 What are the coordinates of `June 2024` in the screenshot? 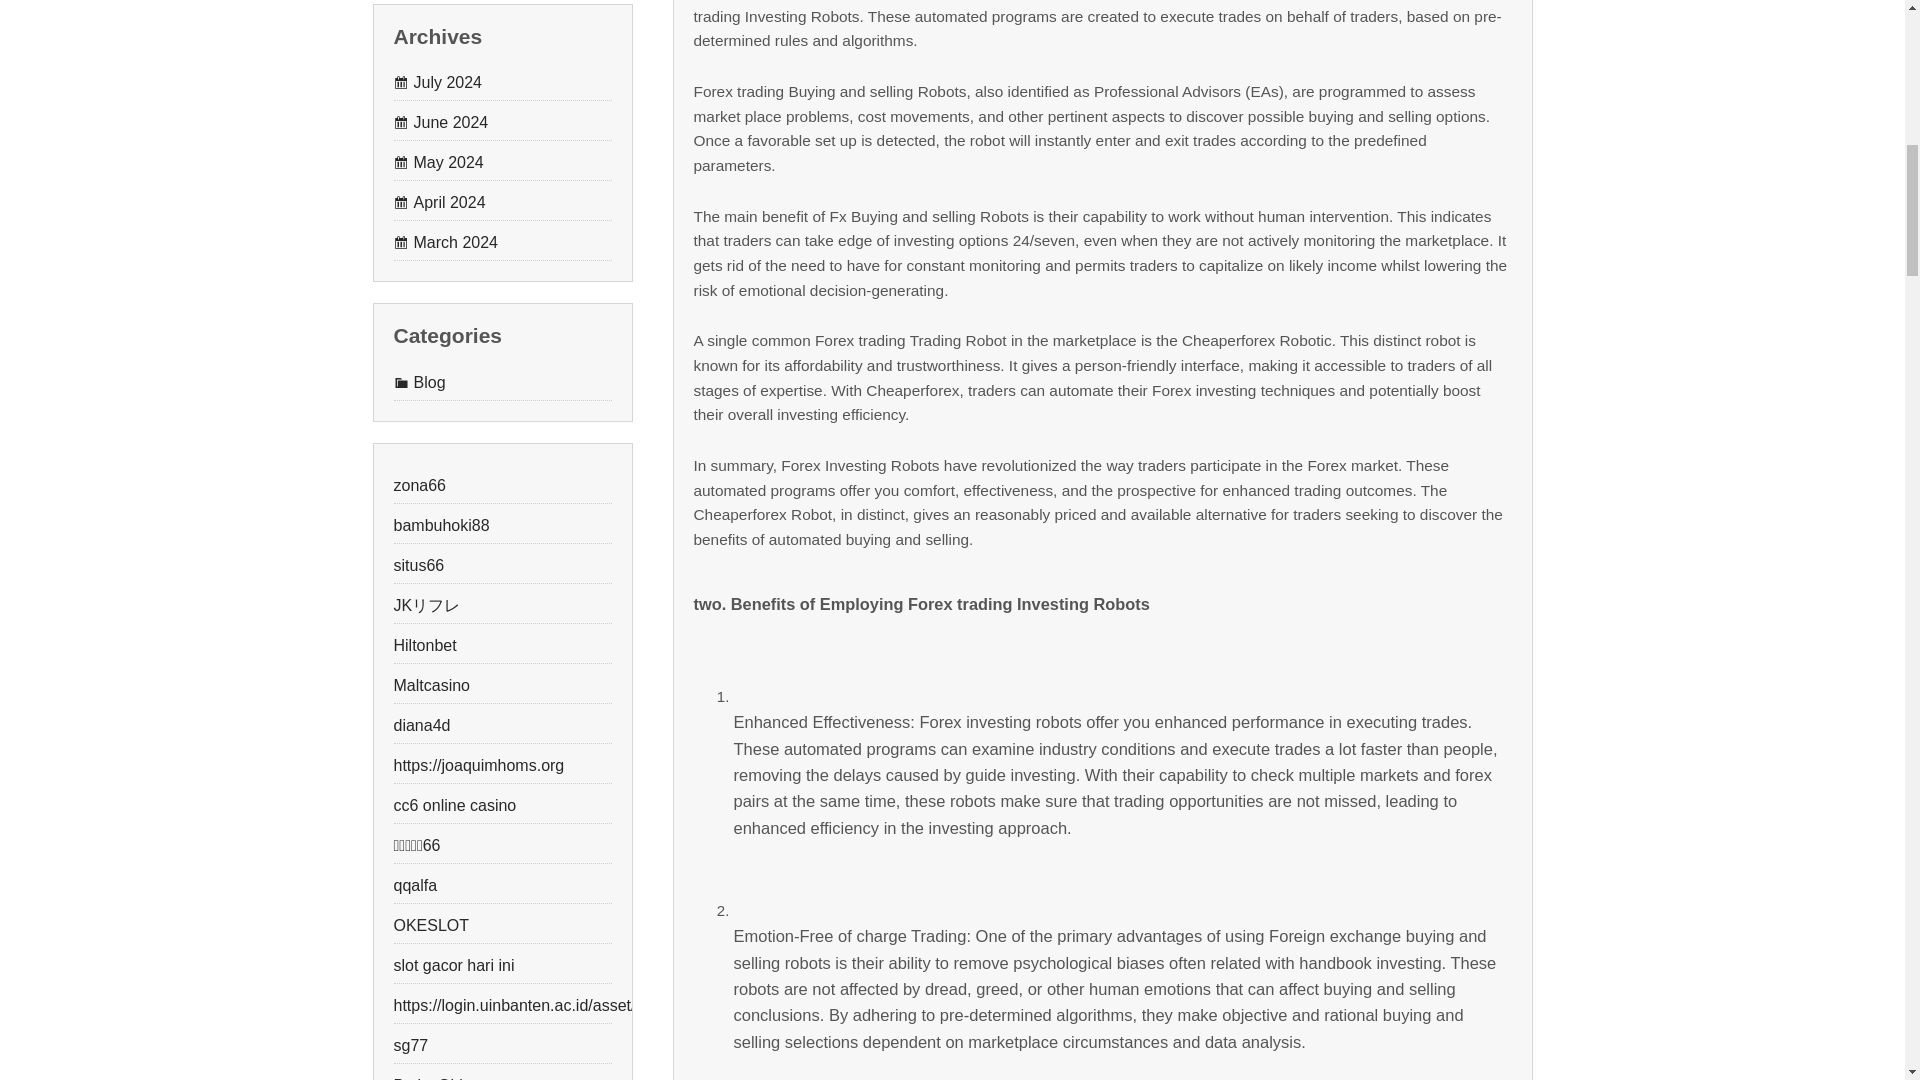 It's located at (441, 122).